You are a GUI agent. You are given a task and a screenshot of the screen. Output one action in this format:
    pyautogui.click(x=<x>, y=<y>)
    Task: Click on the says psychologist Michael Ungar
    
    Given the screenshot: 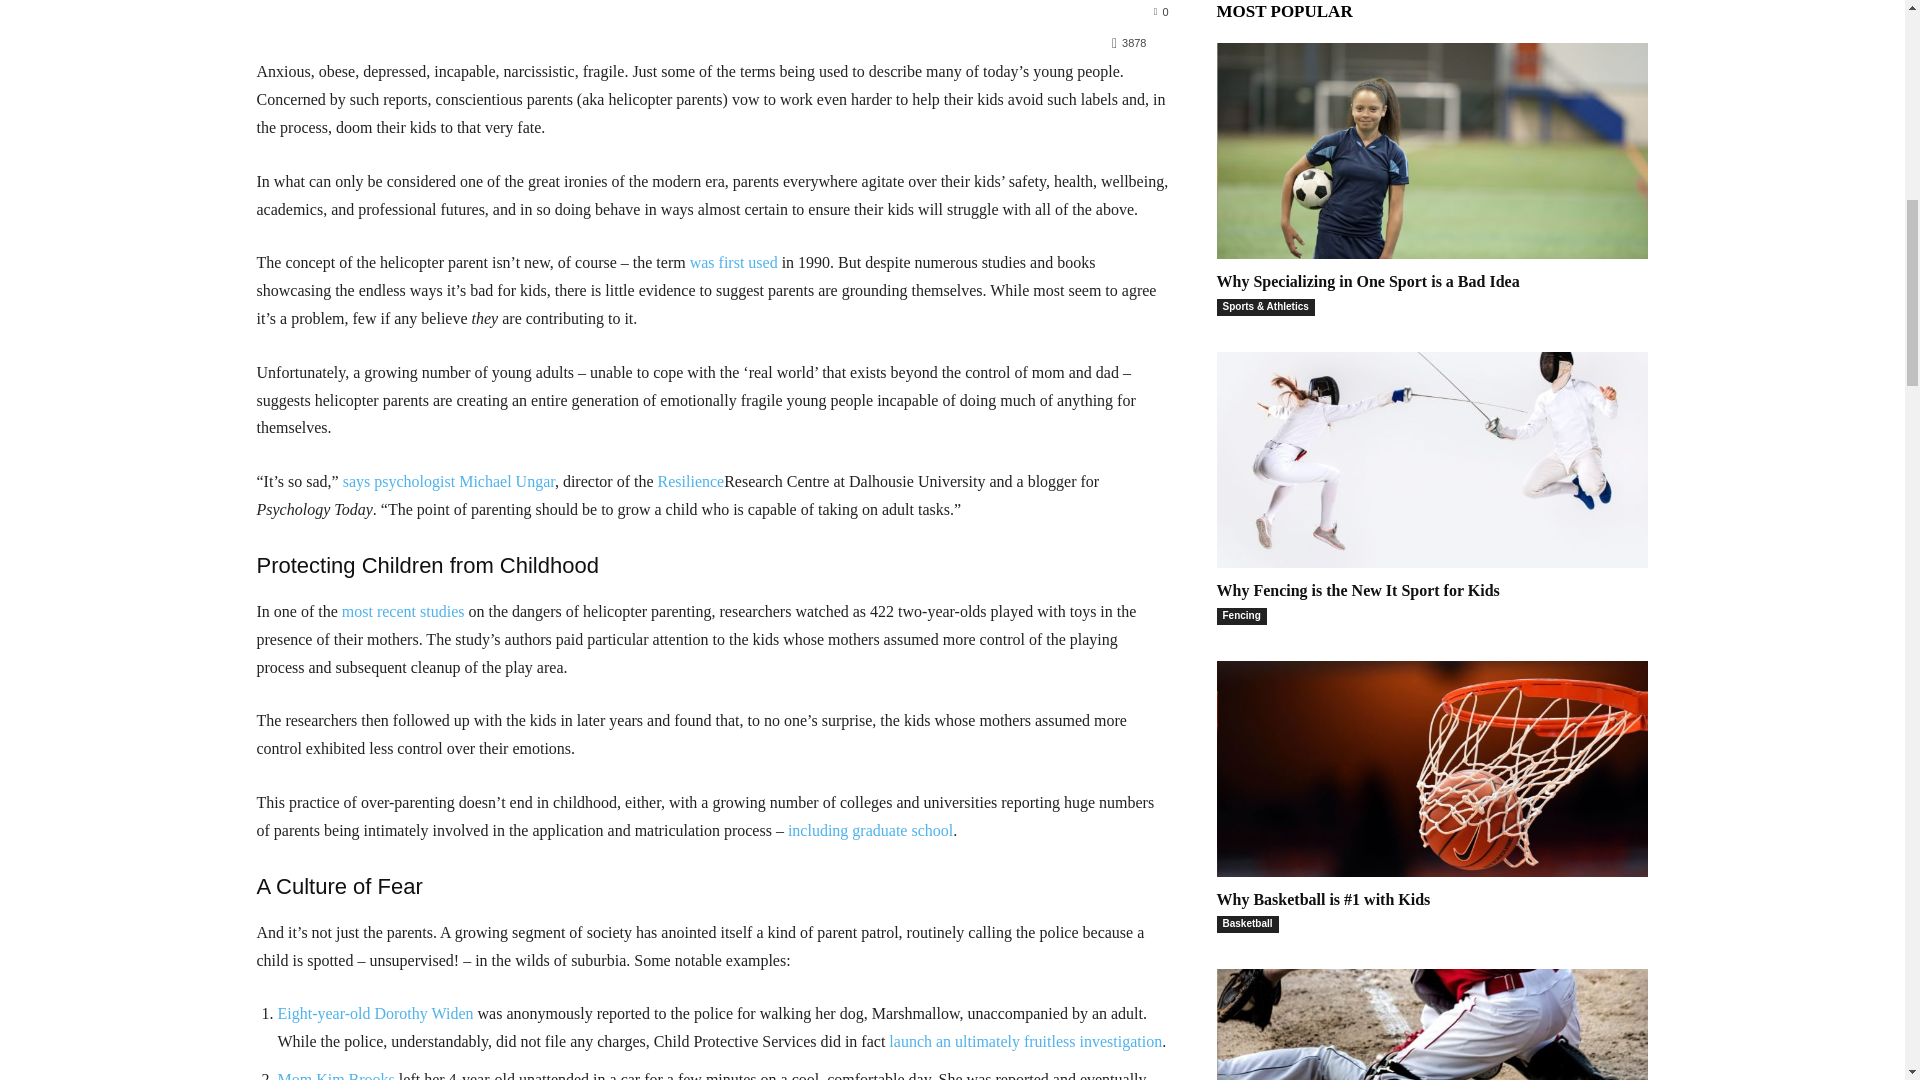 What is the action you would take?
    pyautogui.click(x=448, y=482)
    